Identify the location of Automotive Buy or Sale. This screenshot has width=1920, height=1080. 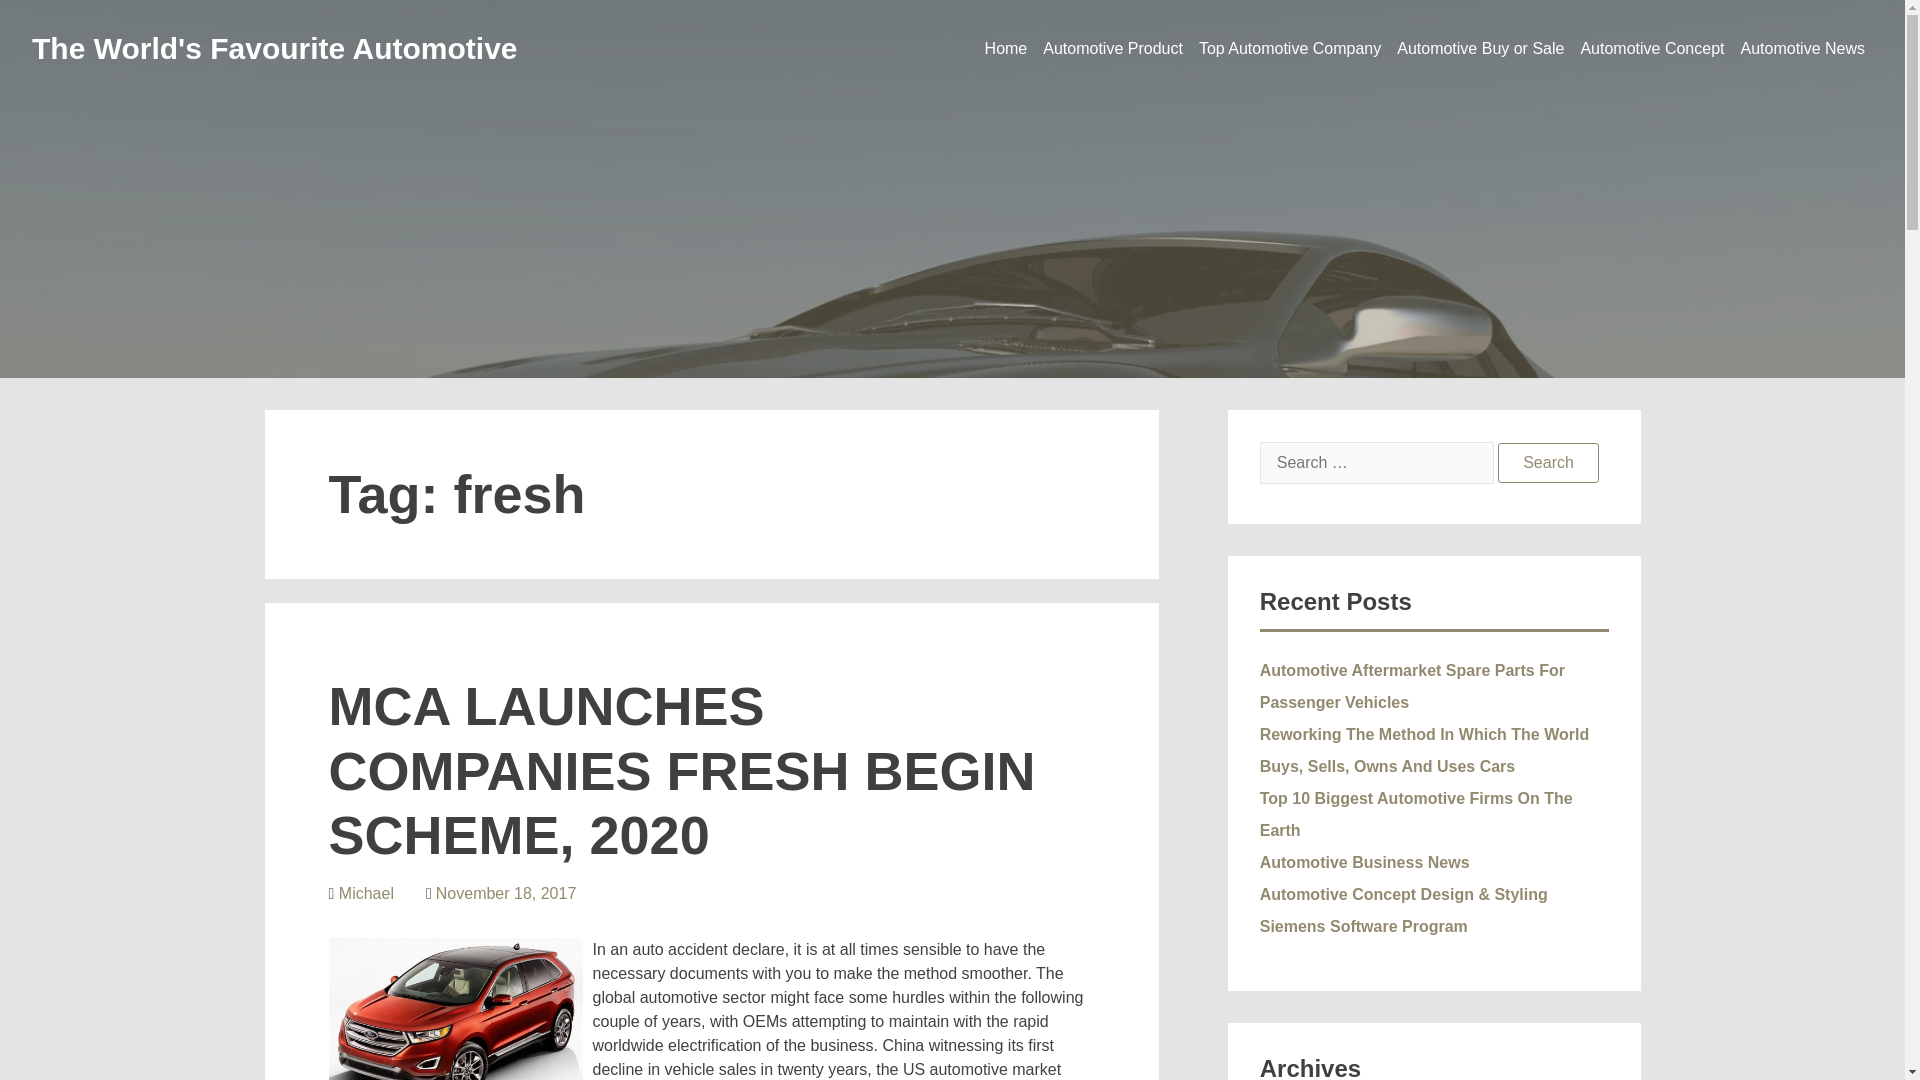
(1480, 48).